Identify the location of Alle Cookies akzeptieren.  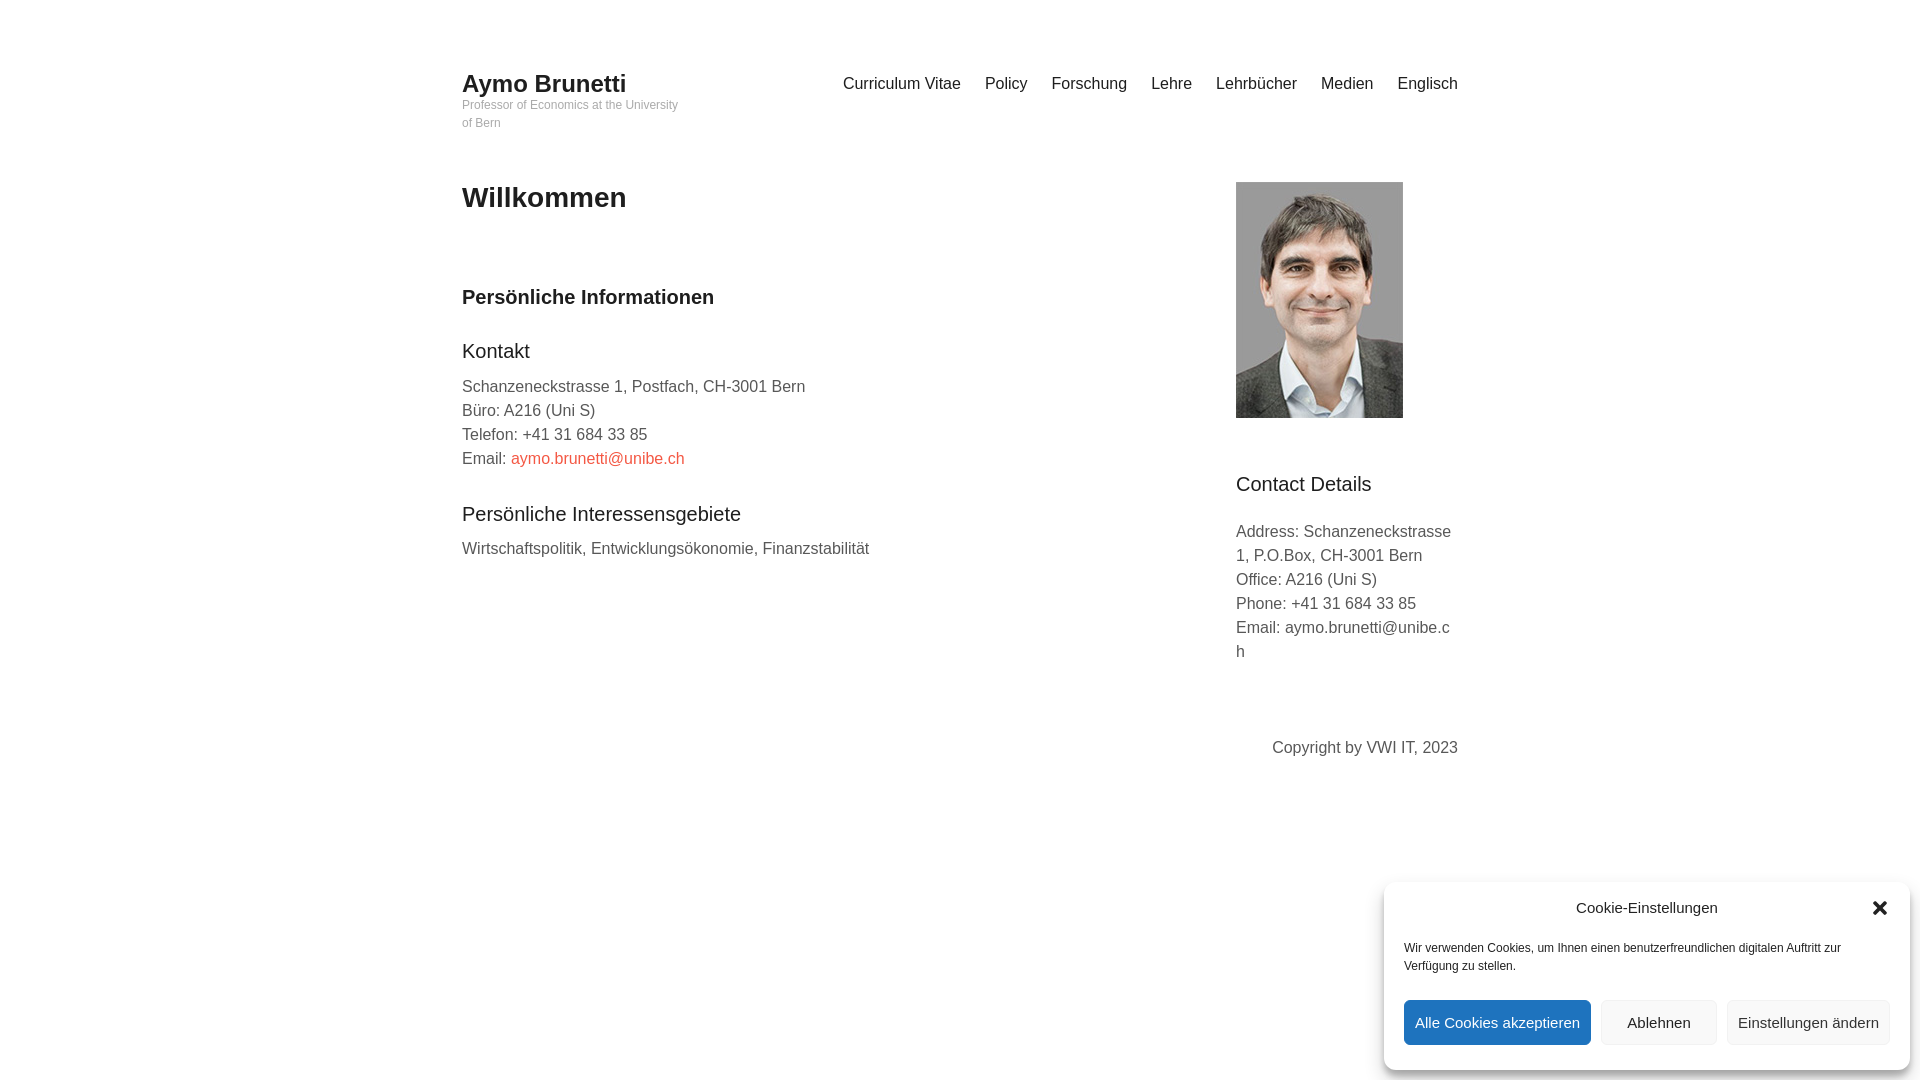
(1498, 1022).